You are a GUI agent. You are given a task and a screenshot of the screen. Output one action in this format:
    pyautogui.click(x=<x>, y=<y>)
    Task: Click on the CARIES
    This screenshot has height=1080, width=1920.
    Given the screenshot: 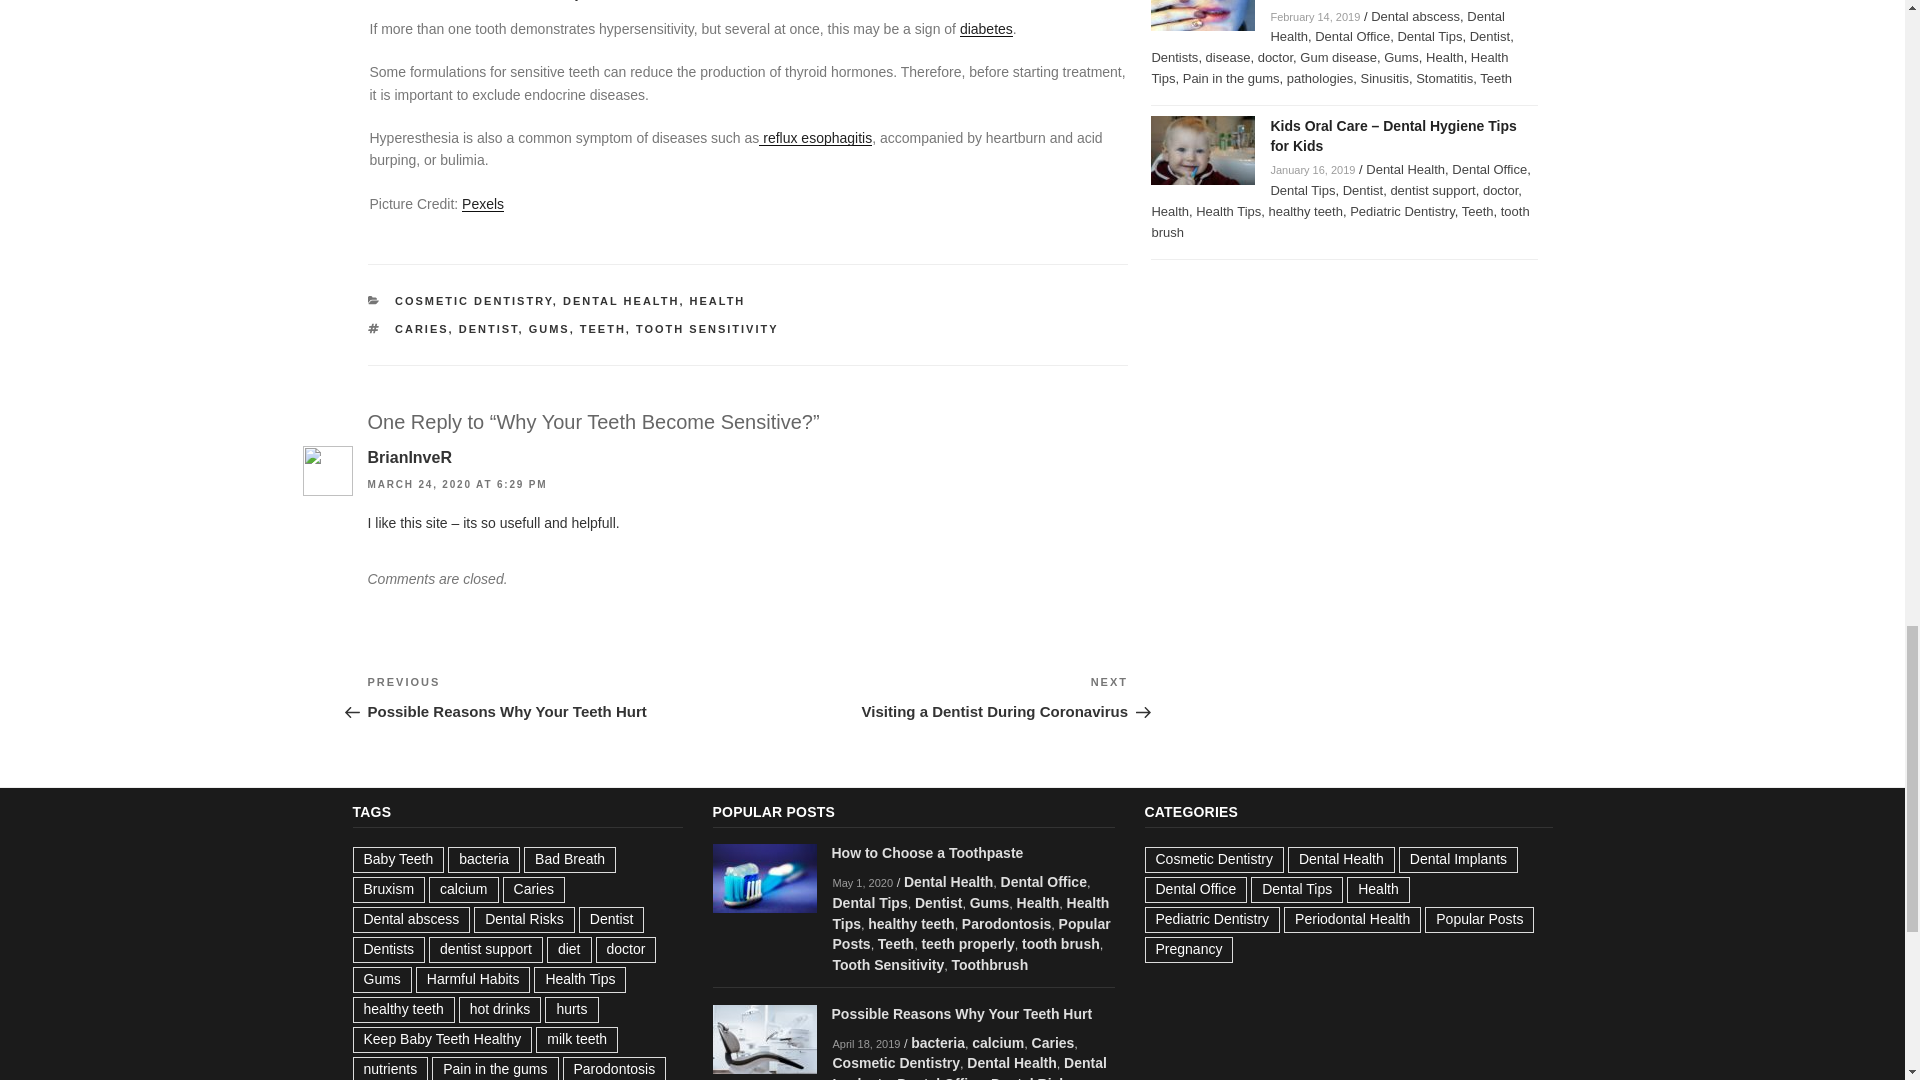 What is the action you would take?
    pyautogui.click(x=422, y=328)
    